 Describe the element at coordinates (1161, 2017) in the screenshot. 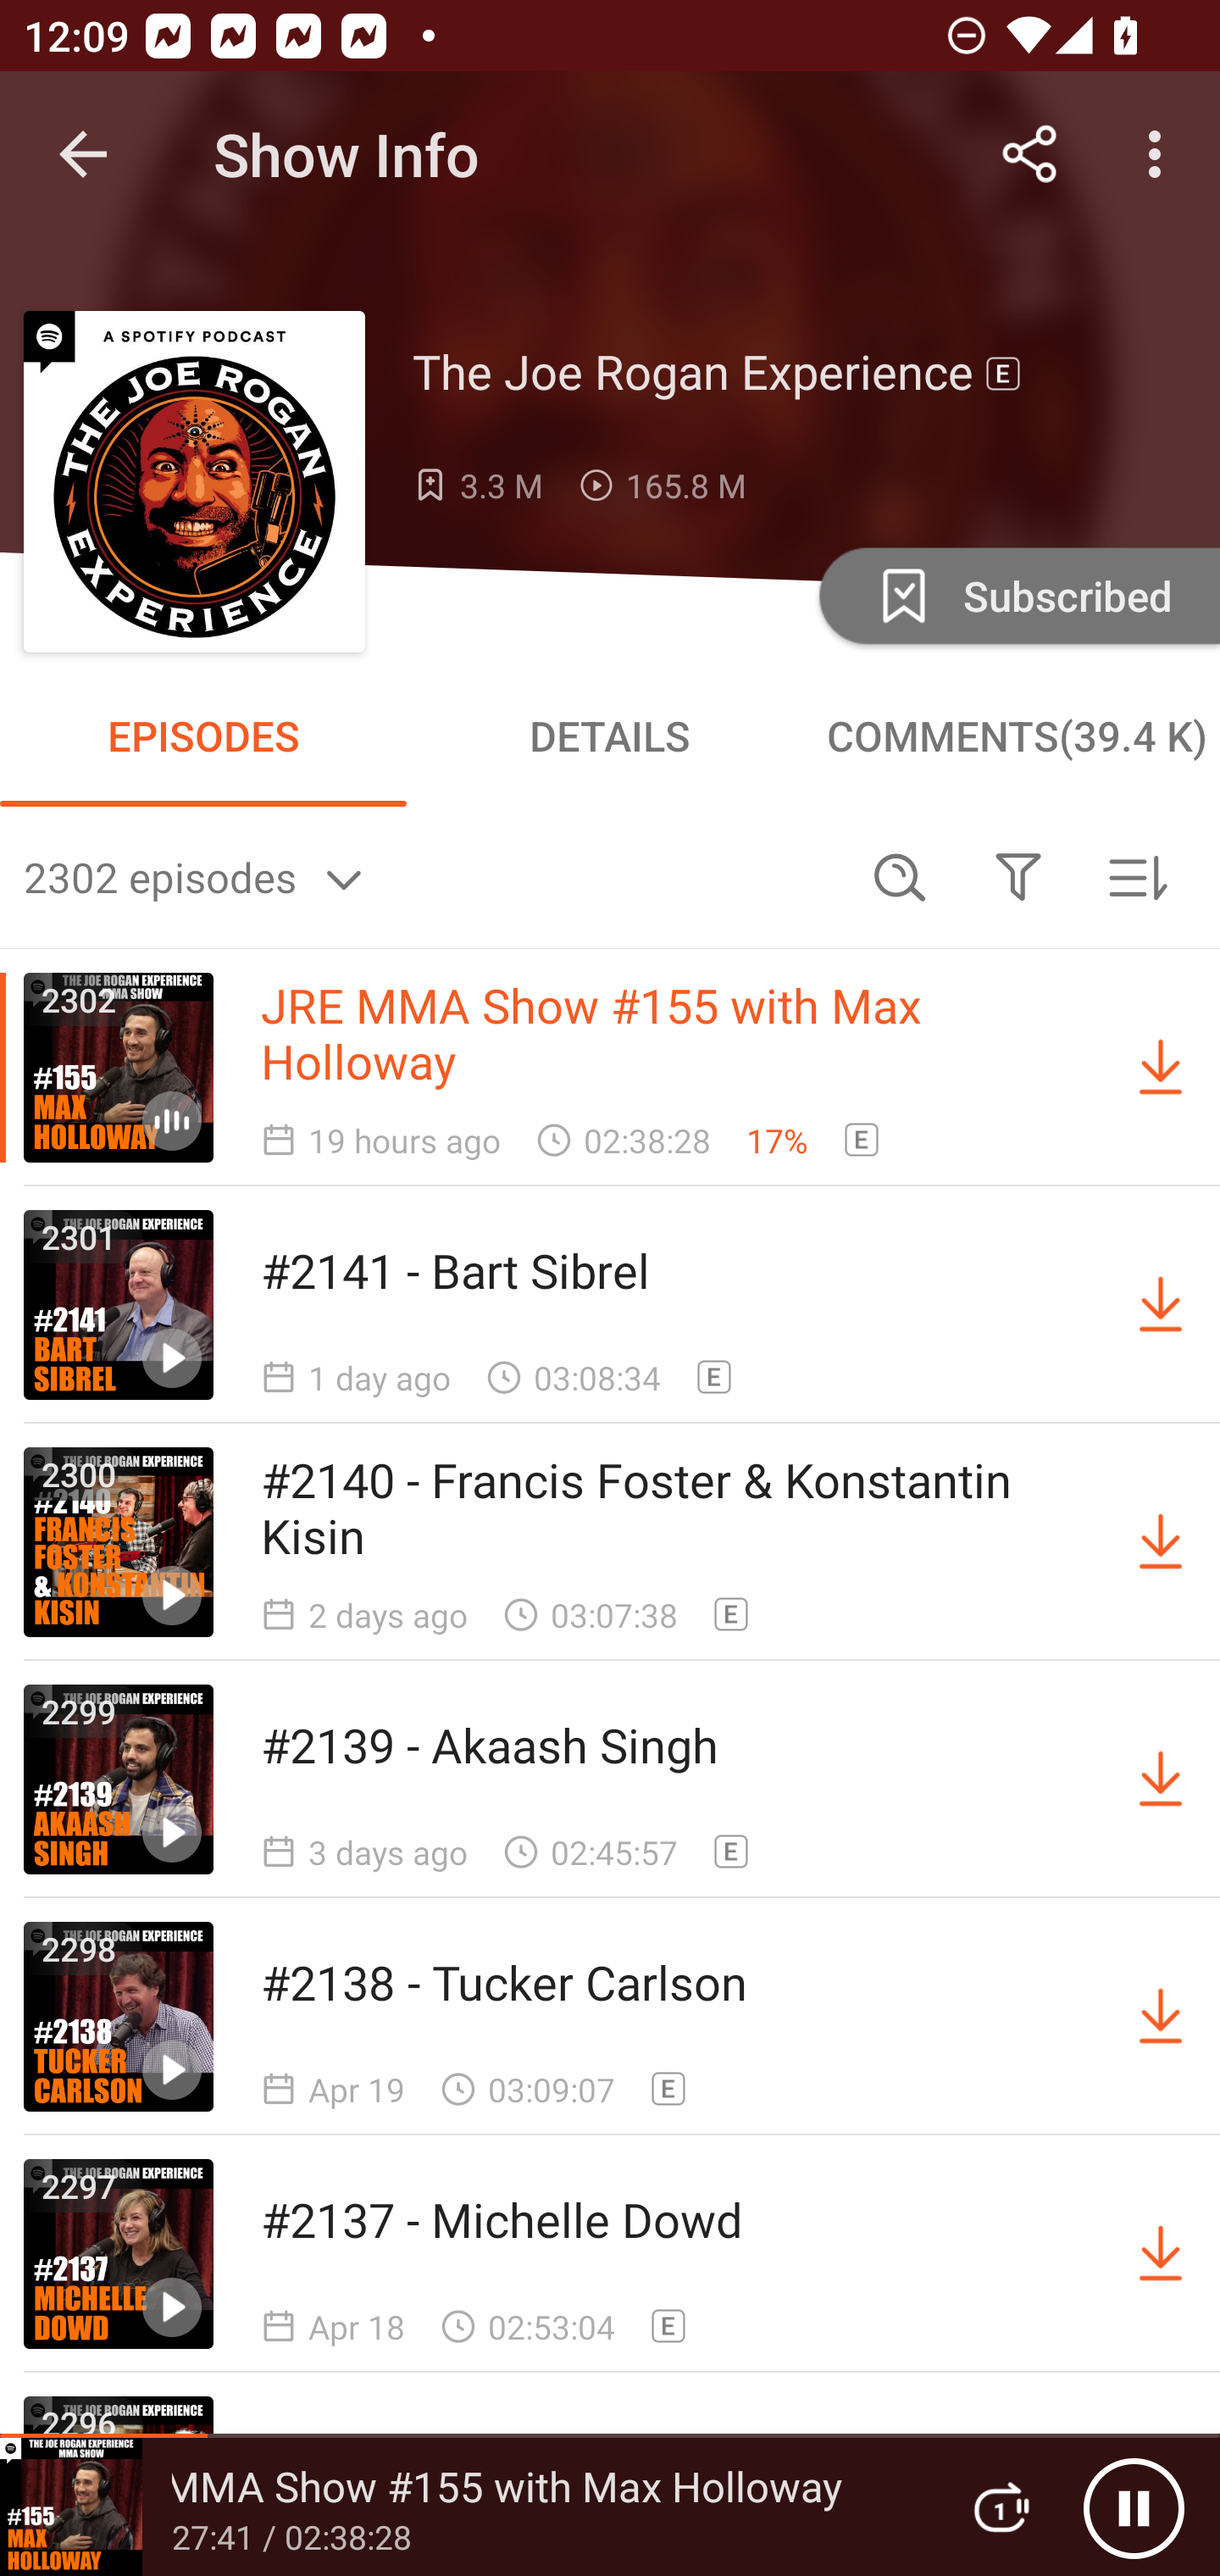

I see `Download` at that location.